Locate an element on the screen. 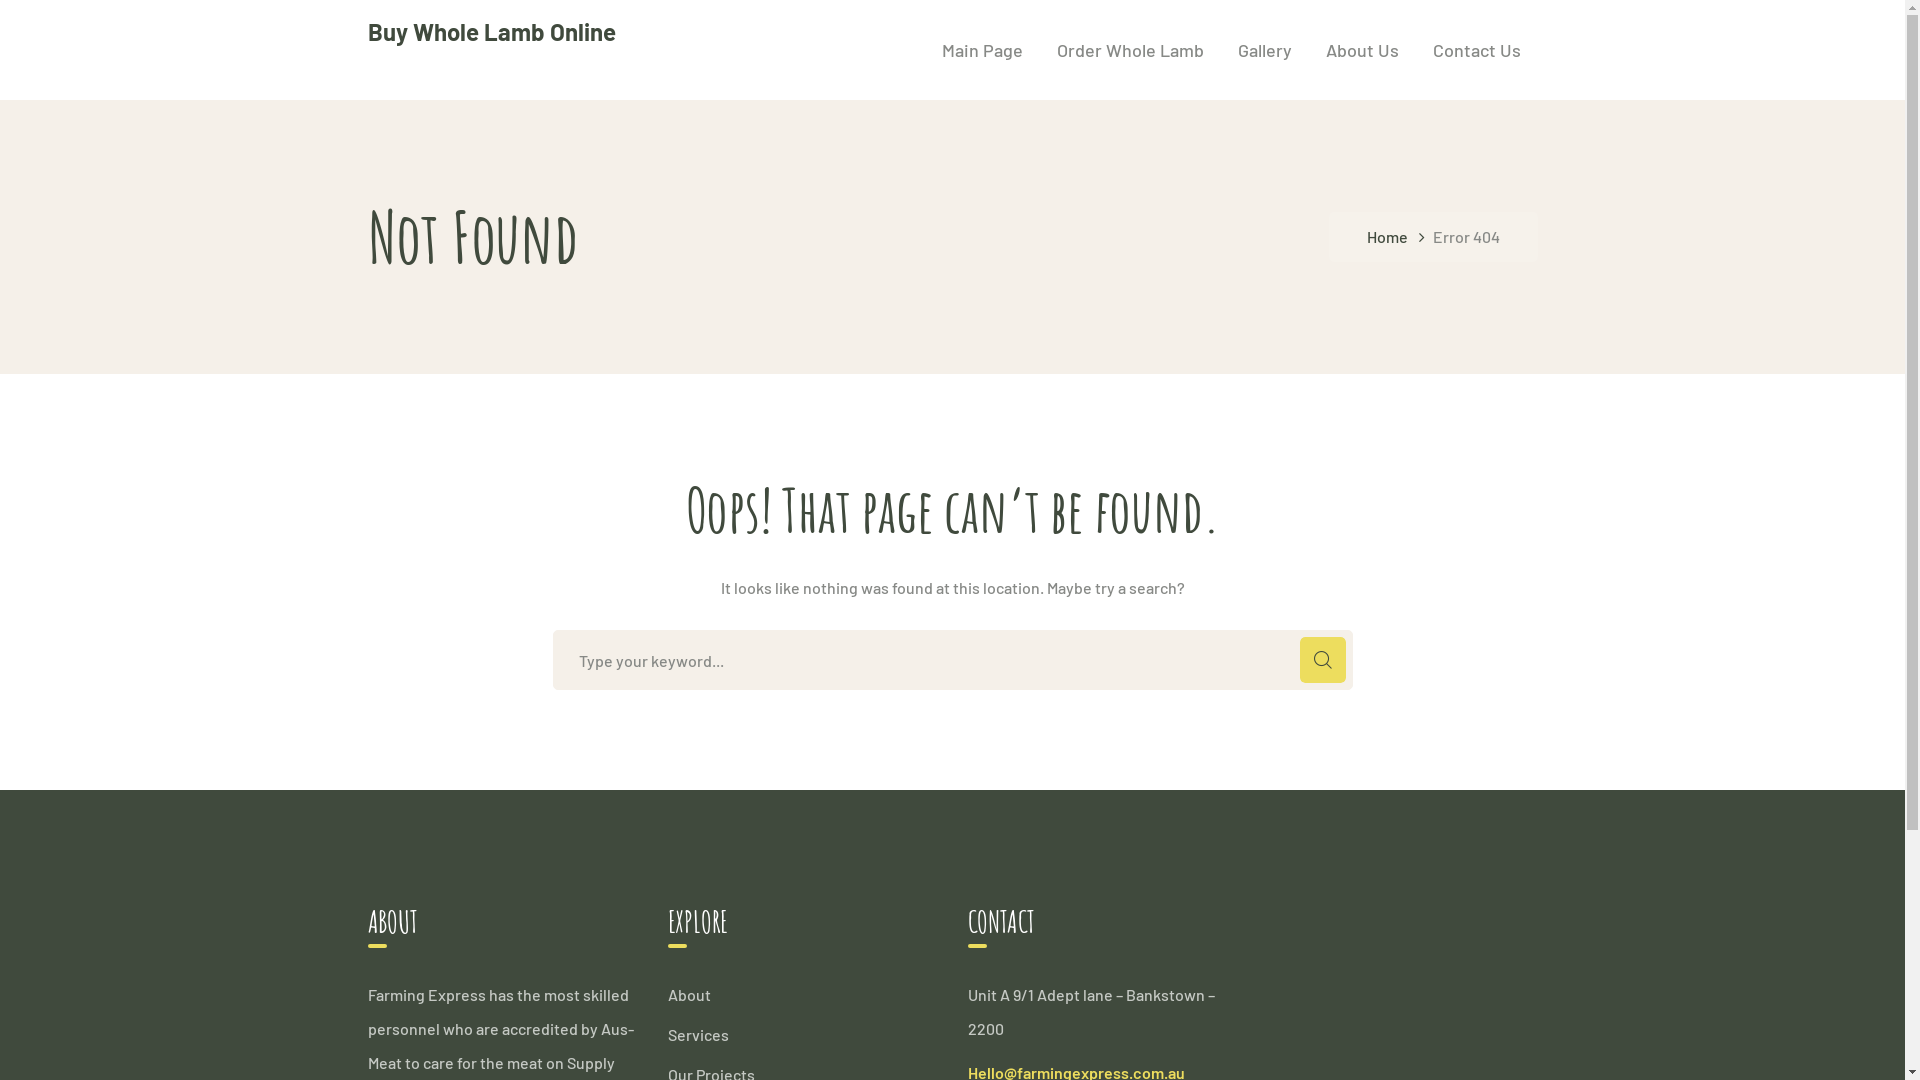 The width and height of the screenshot is (1920, 1080). About is located at coordinates (690, 995).